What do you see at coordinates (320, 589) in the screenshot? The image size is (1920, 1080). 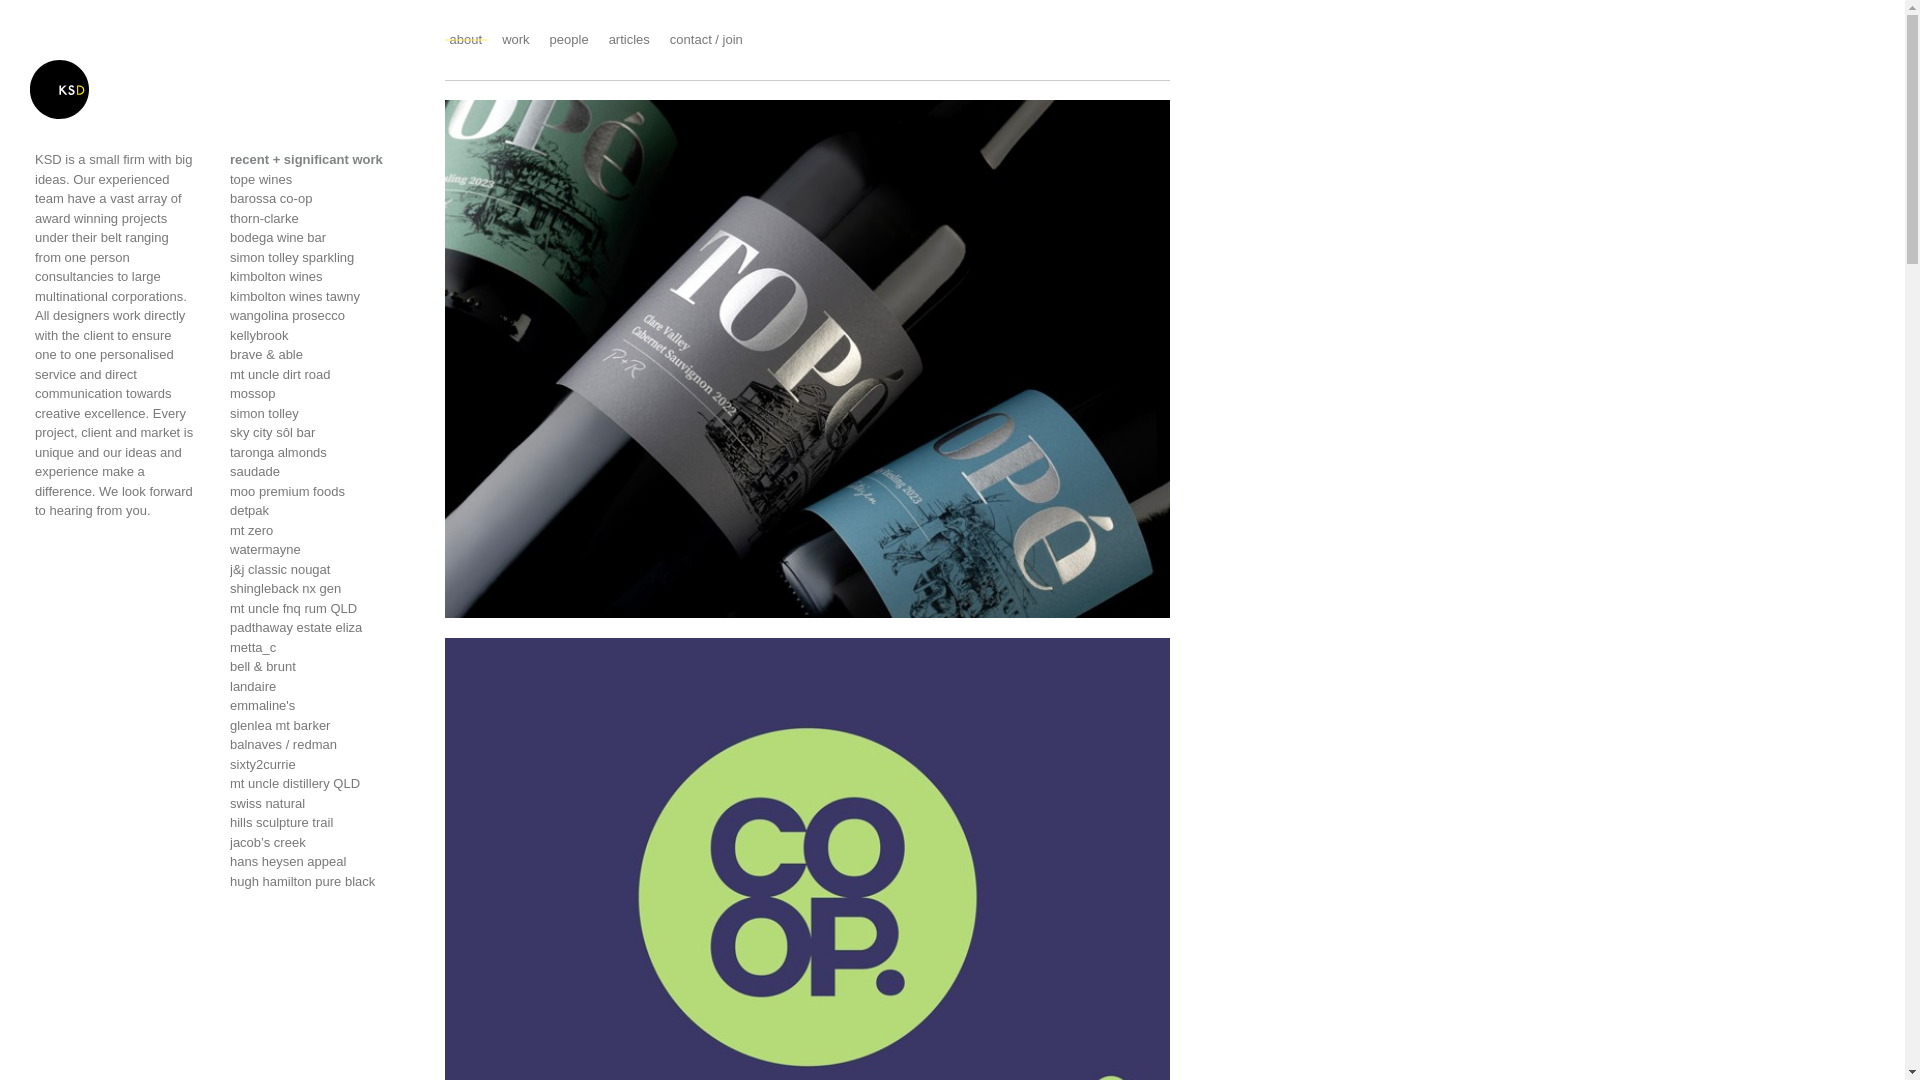 I see `shingleback nx gen` at bounding box center [320, 589].